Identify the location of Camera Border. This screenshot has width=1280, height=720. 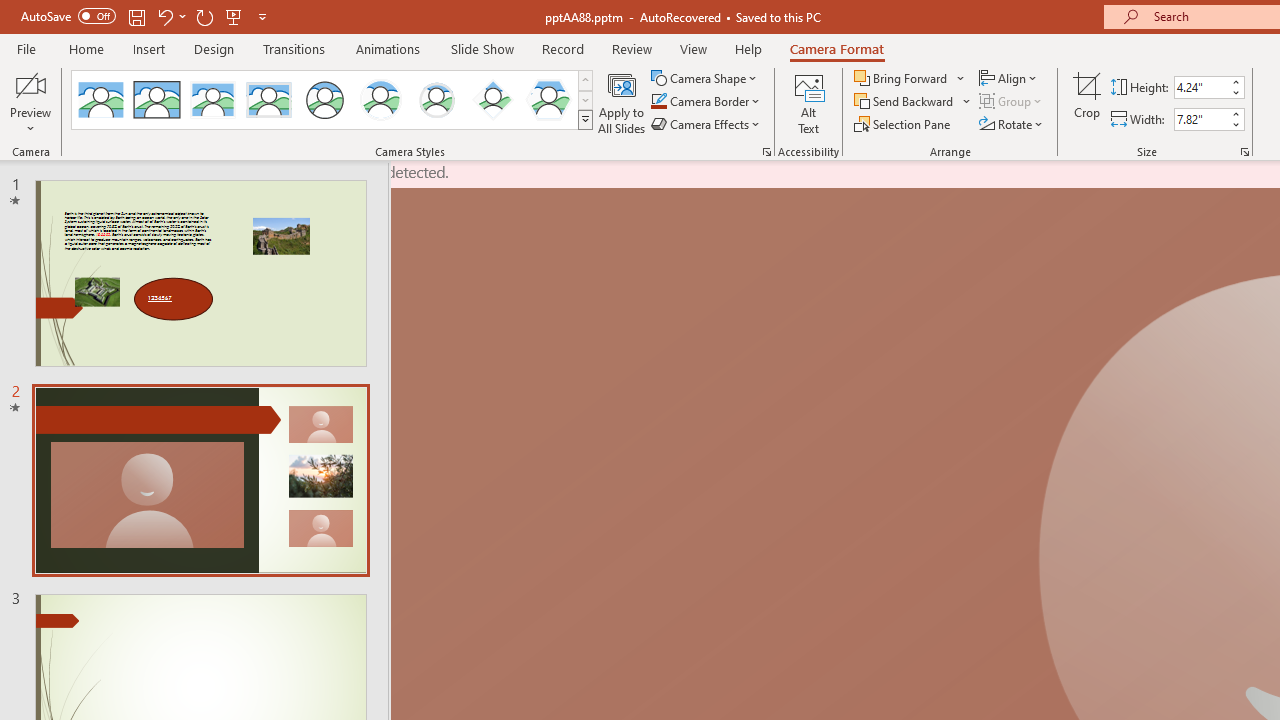
(706, 102).